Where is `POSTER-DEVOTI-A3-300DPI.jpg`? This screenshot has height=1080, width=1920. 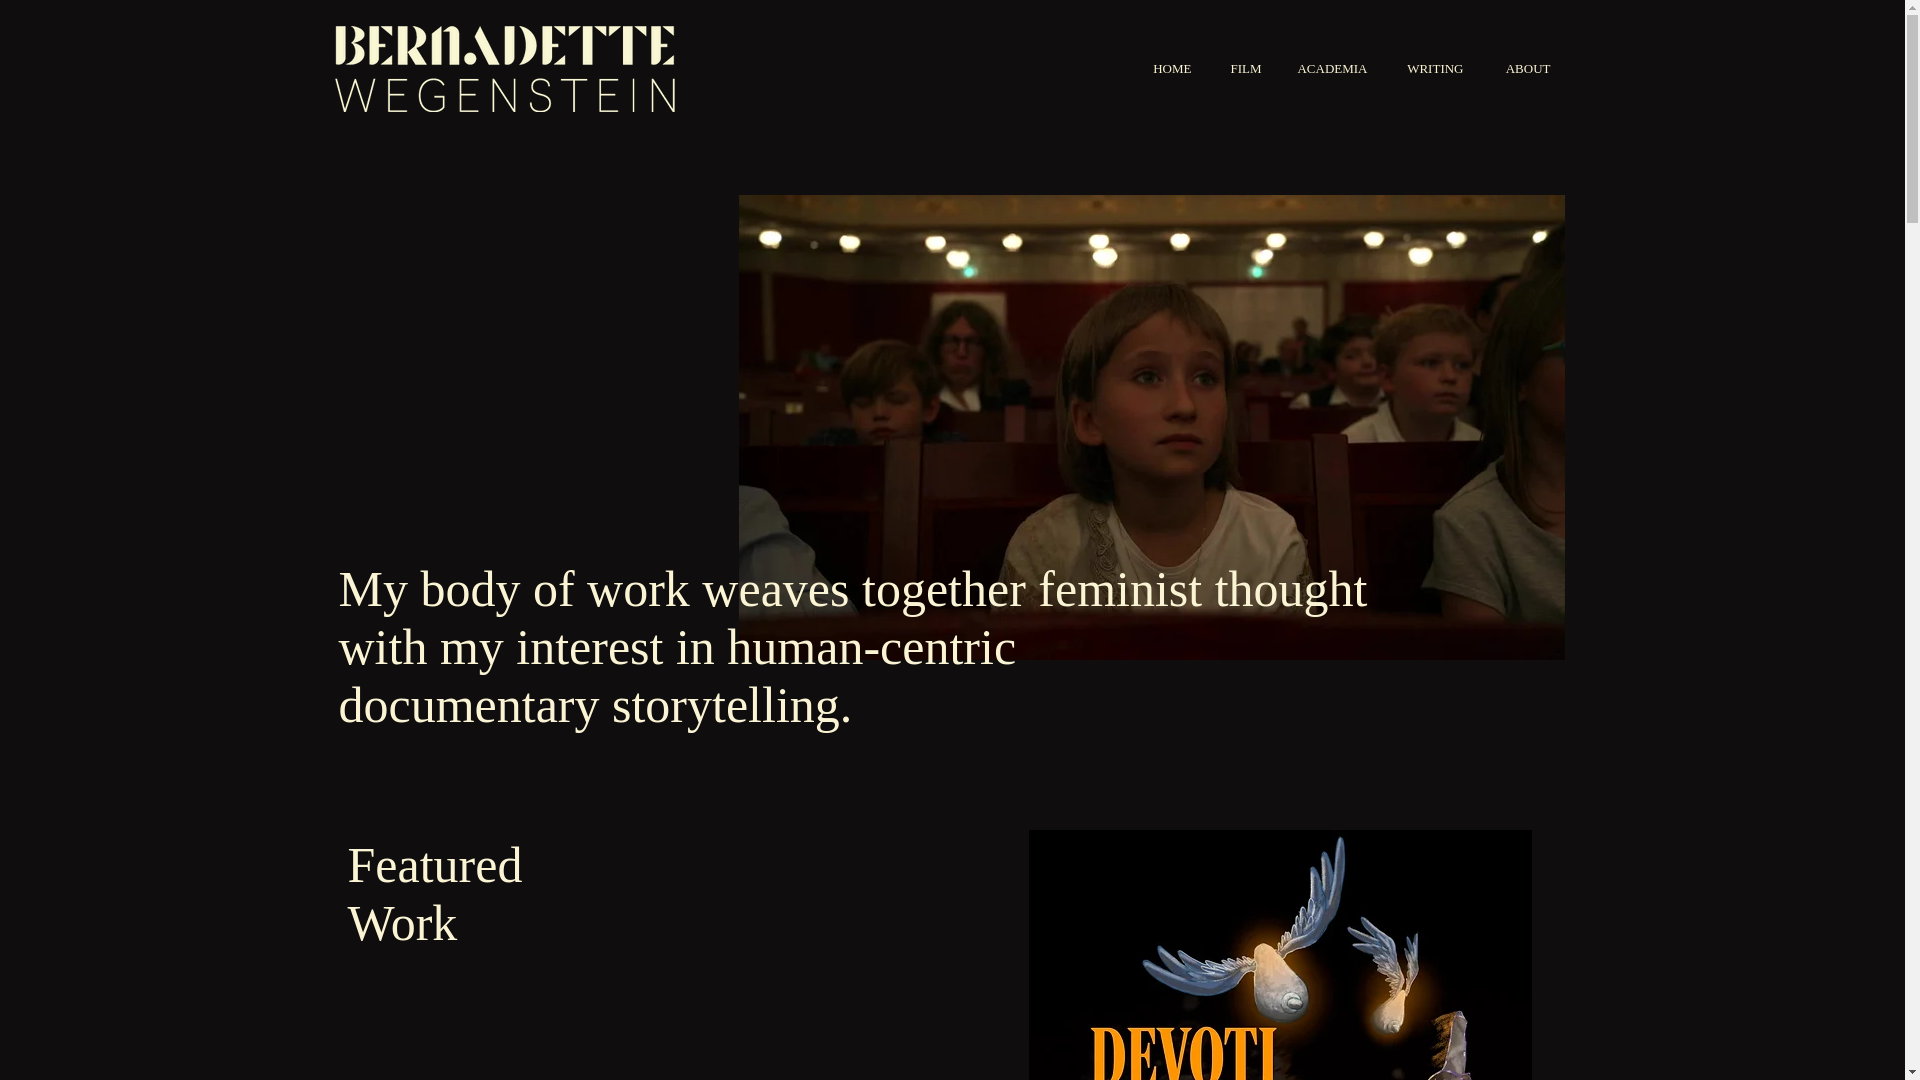 POSTER-DEVOTI-A3-300DPI.jpg is located at coordinates (1278, 955).